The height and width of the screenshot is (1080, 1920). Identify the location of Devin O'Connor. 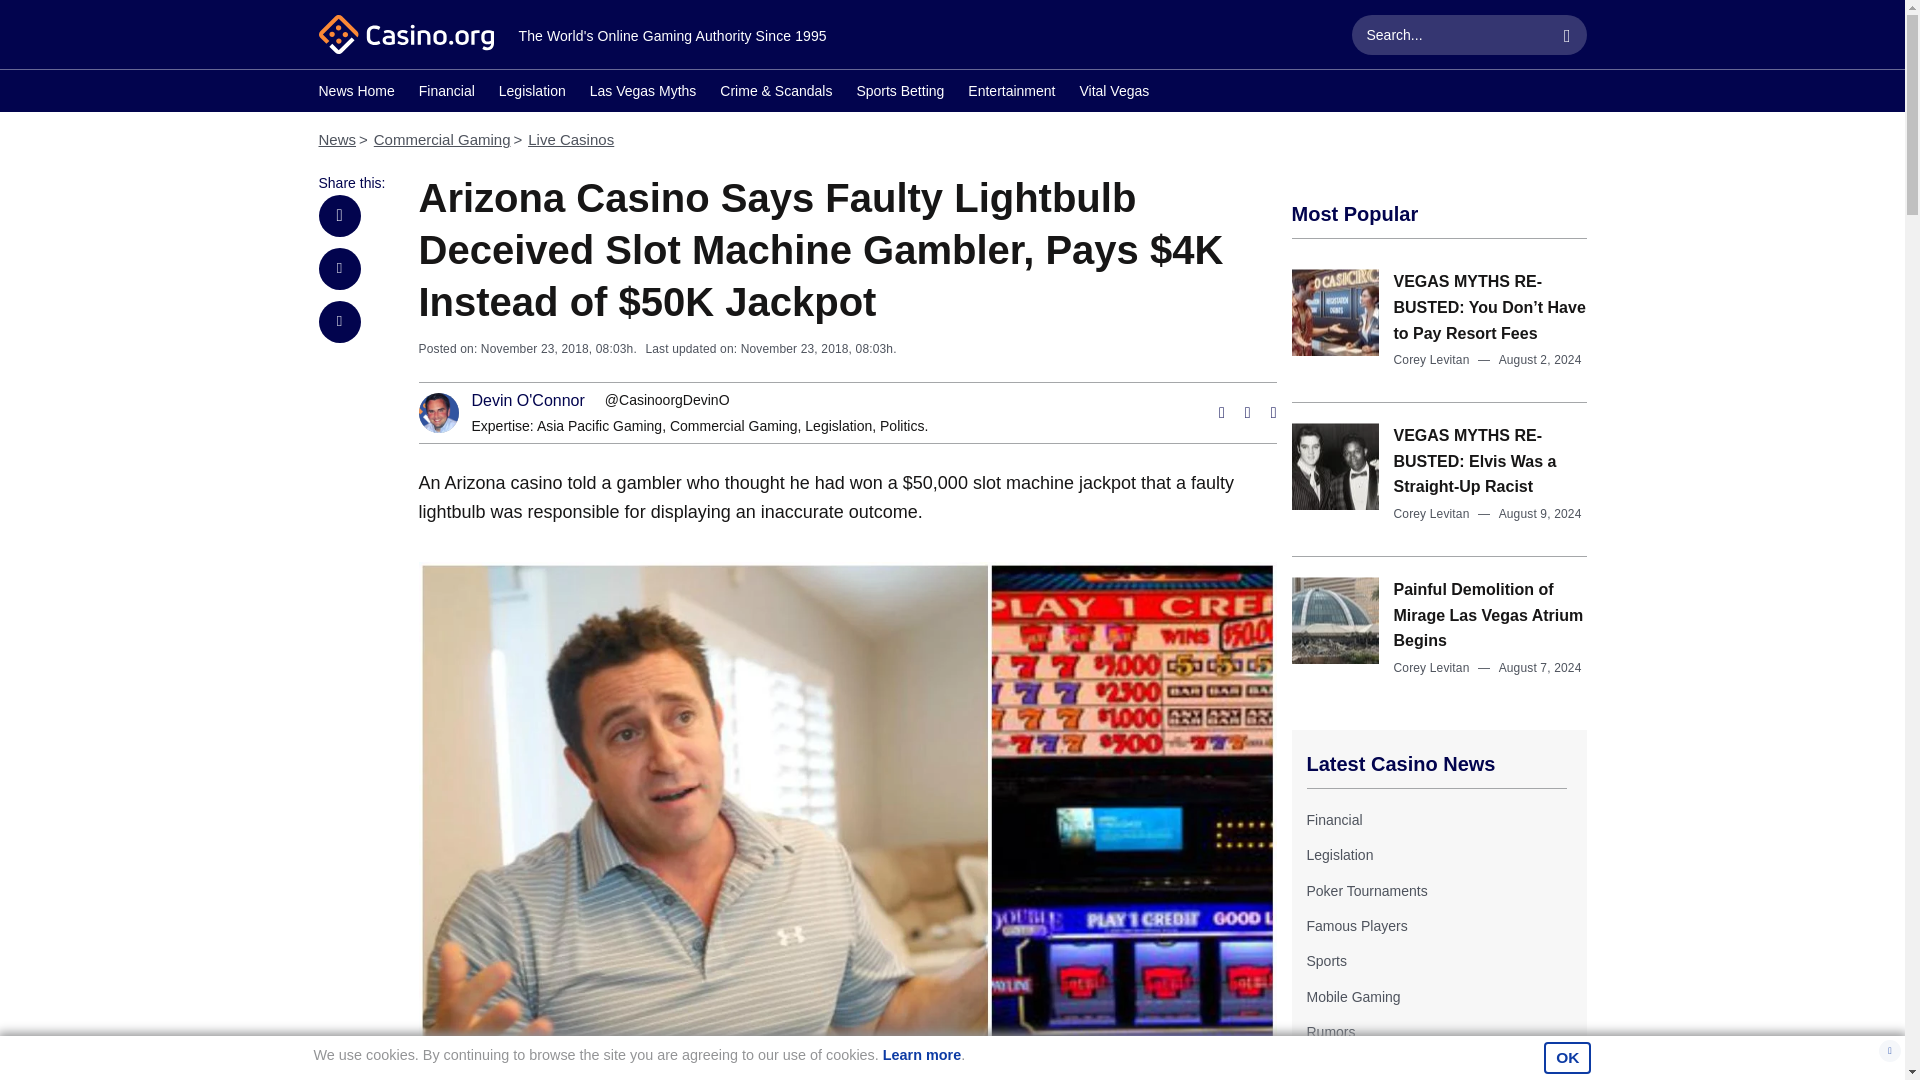
(528, 401).